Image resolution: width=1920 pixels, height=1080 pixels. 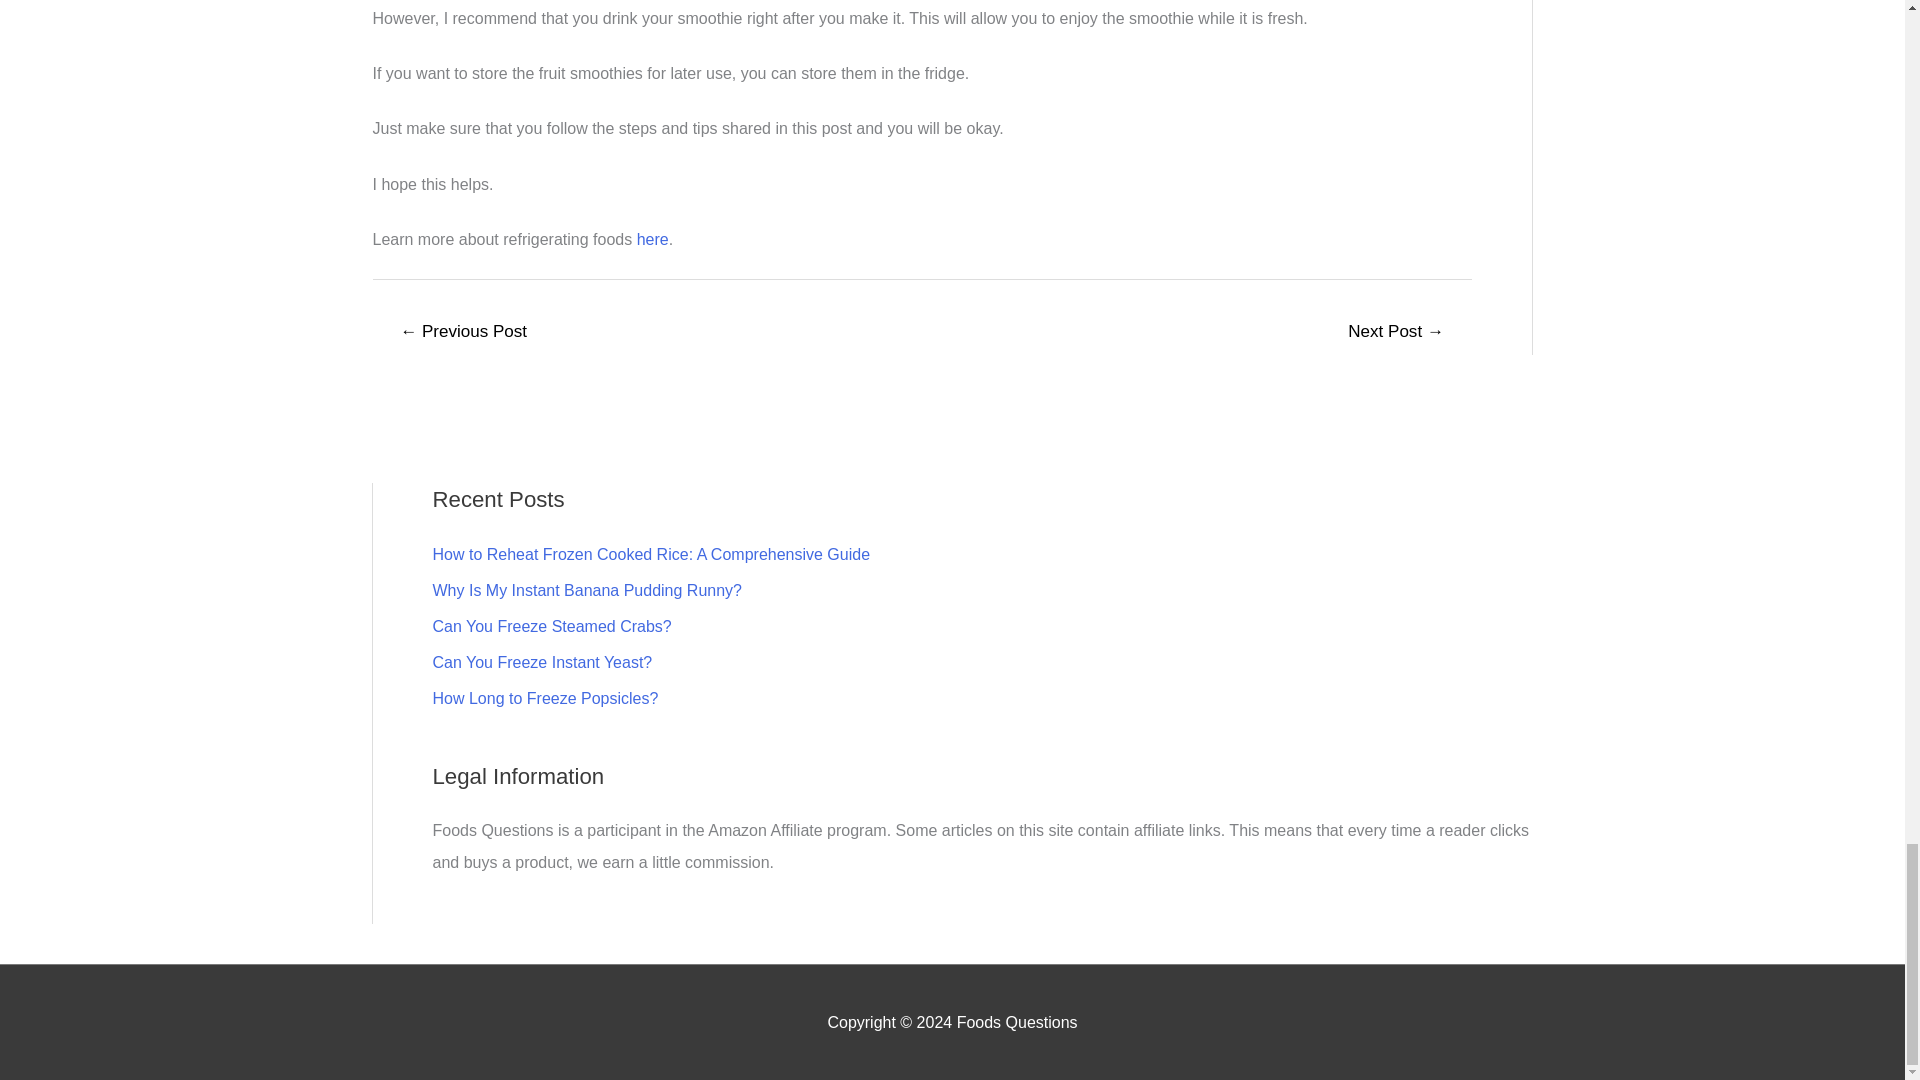 I want to click on Can You Freeze Instant Yeast?, so click(x=542, y=662).